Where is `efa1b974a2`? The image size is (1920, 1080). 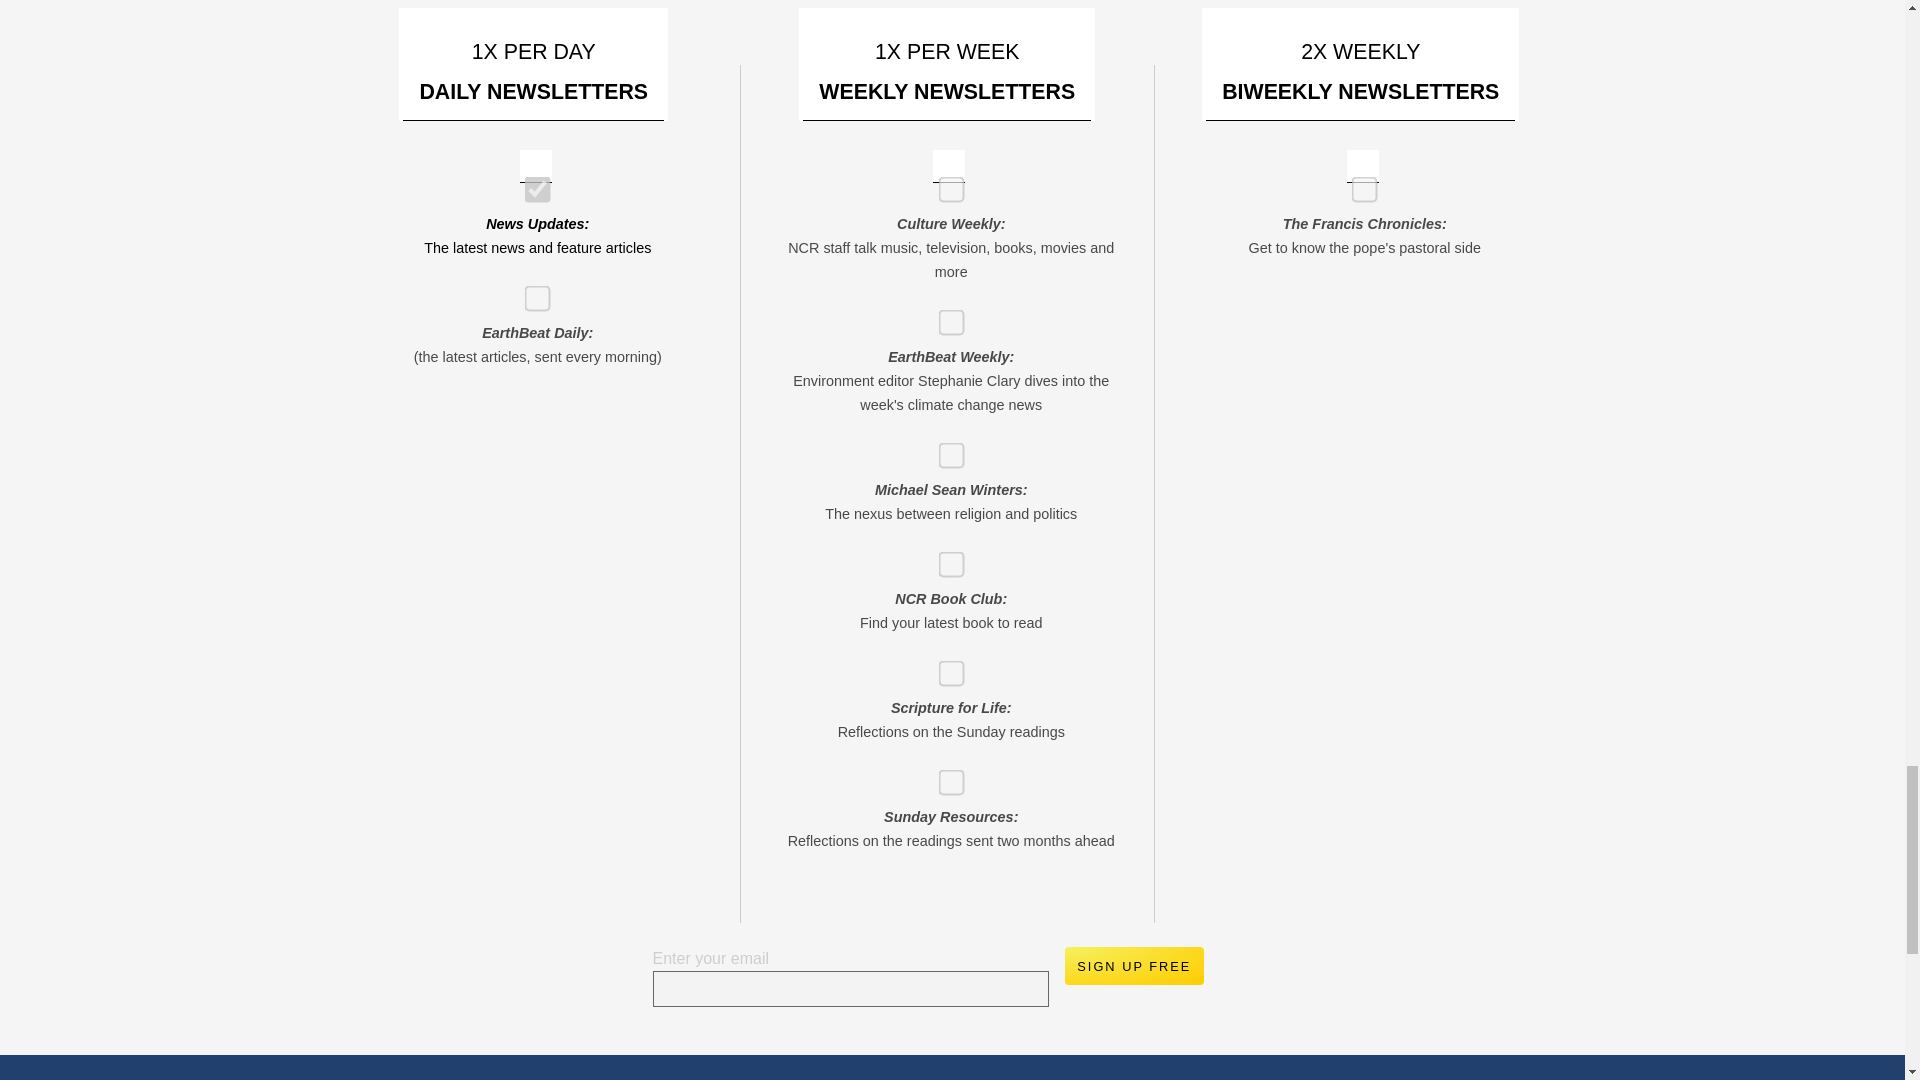
efa1b974a2 is located at coordinates (530, 292).